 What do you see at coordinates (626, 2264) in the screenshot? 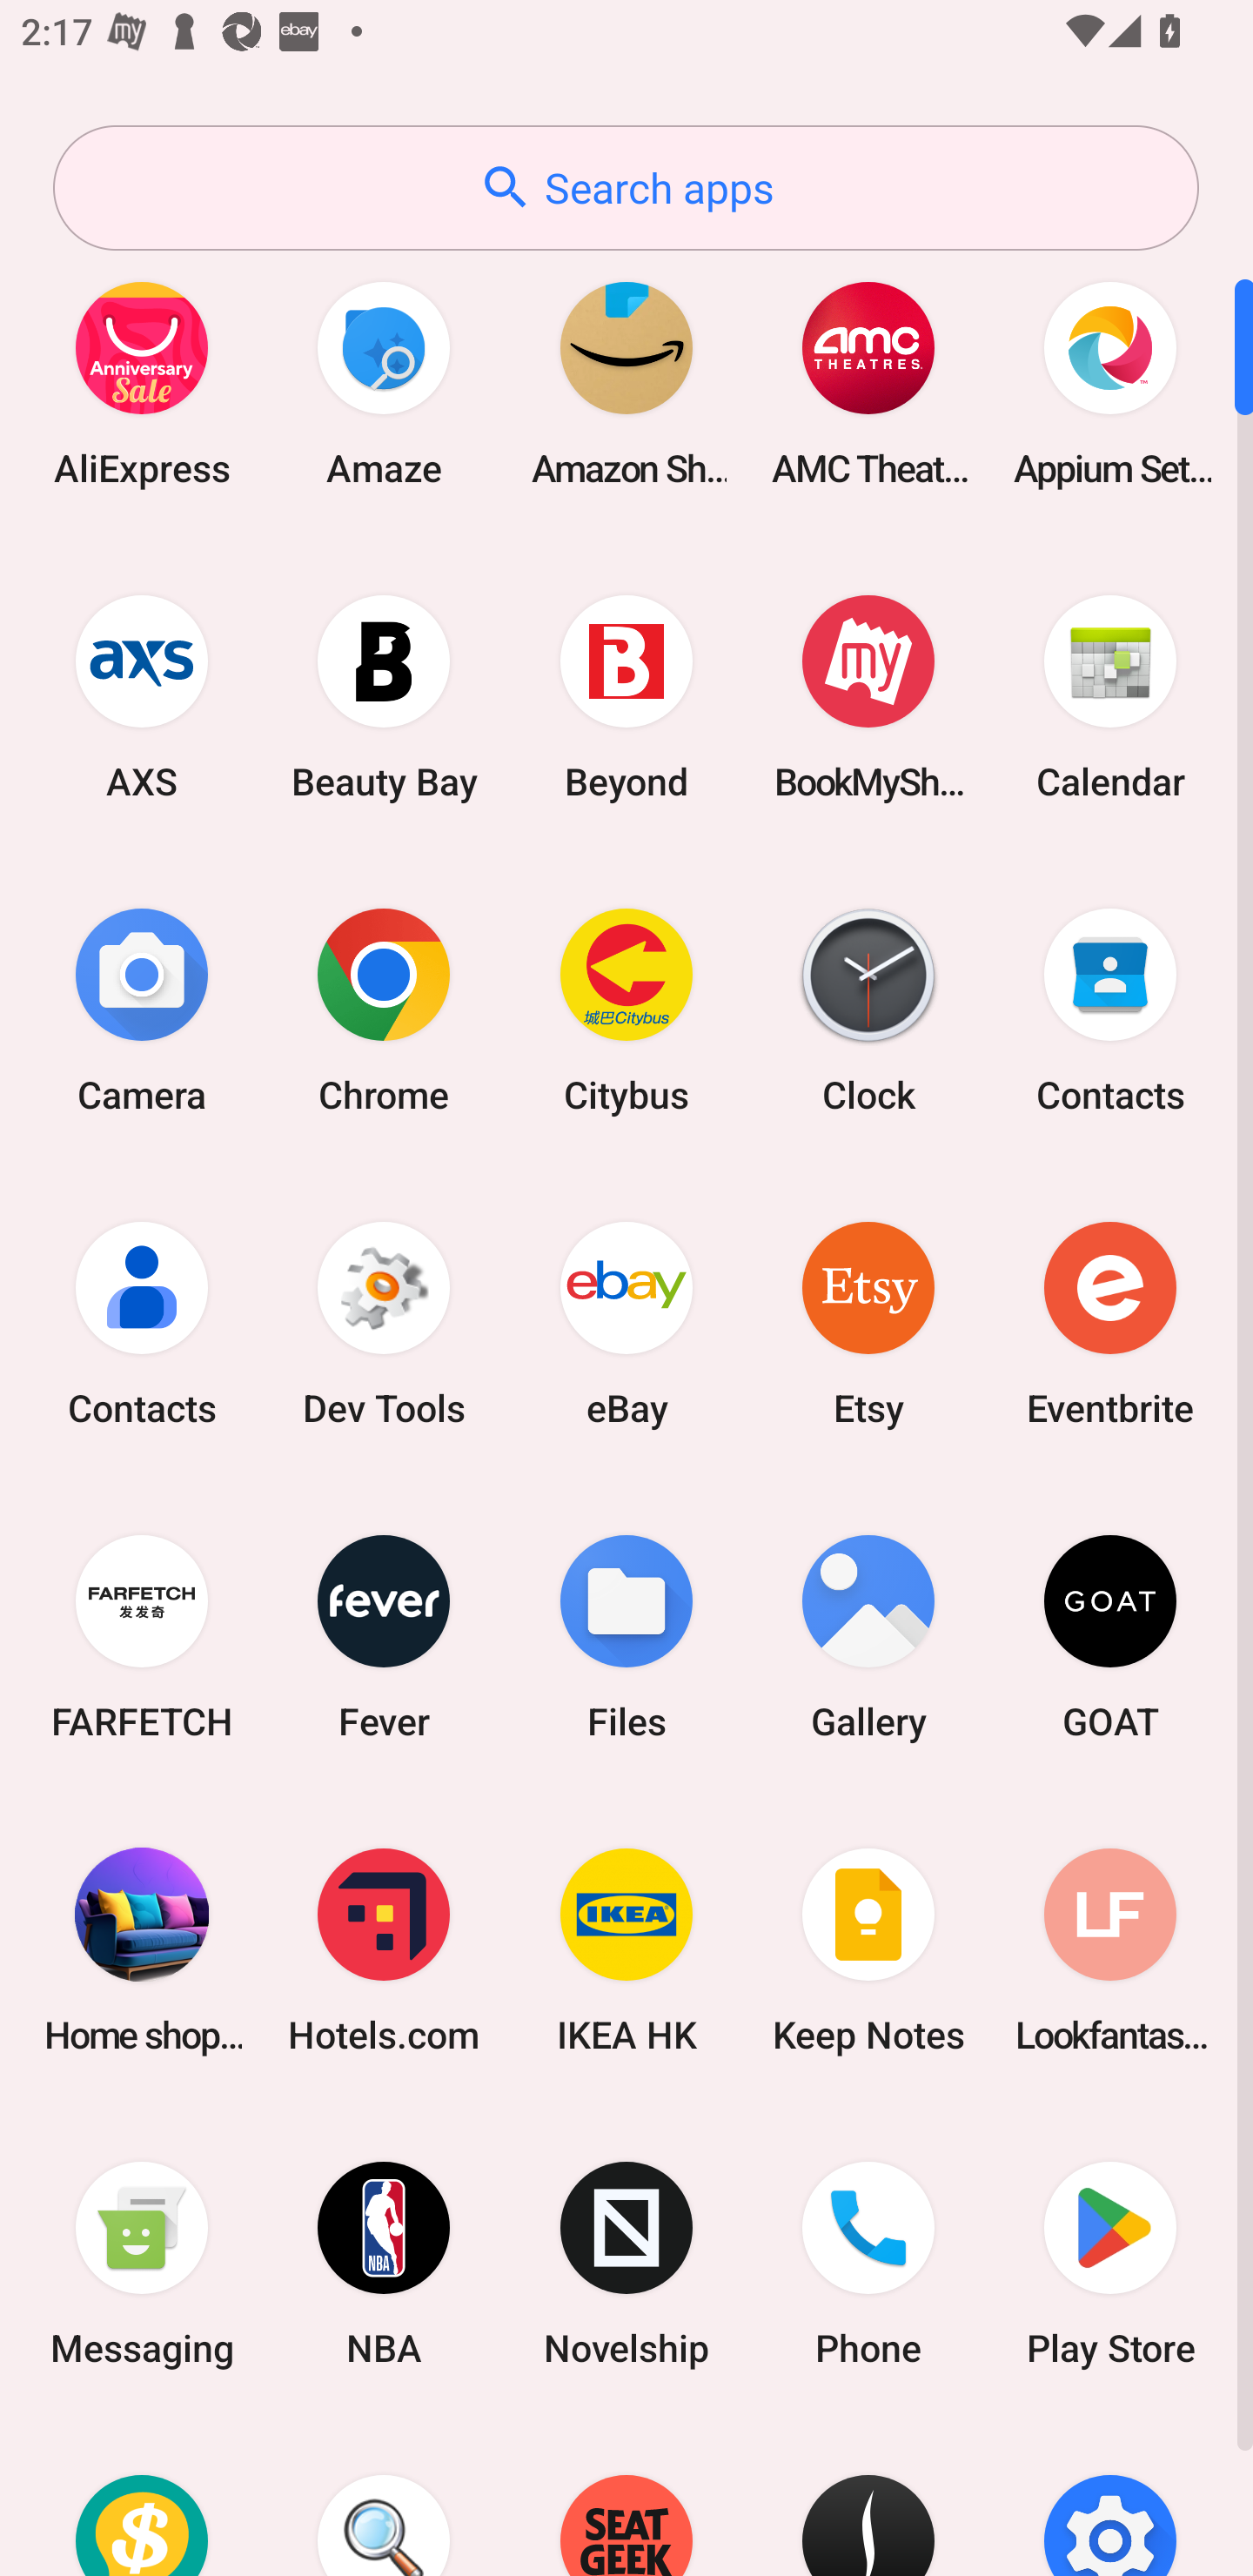
I see `Novelship` at bounding box center [626, 2264].